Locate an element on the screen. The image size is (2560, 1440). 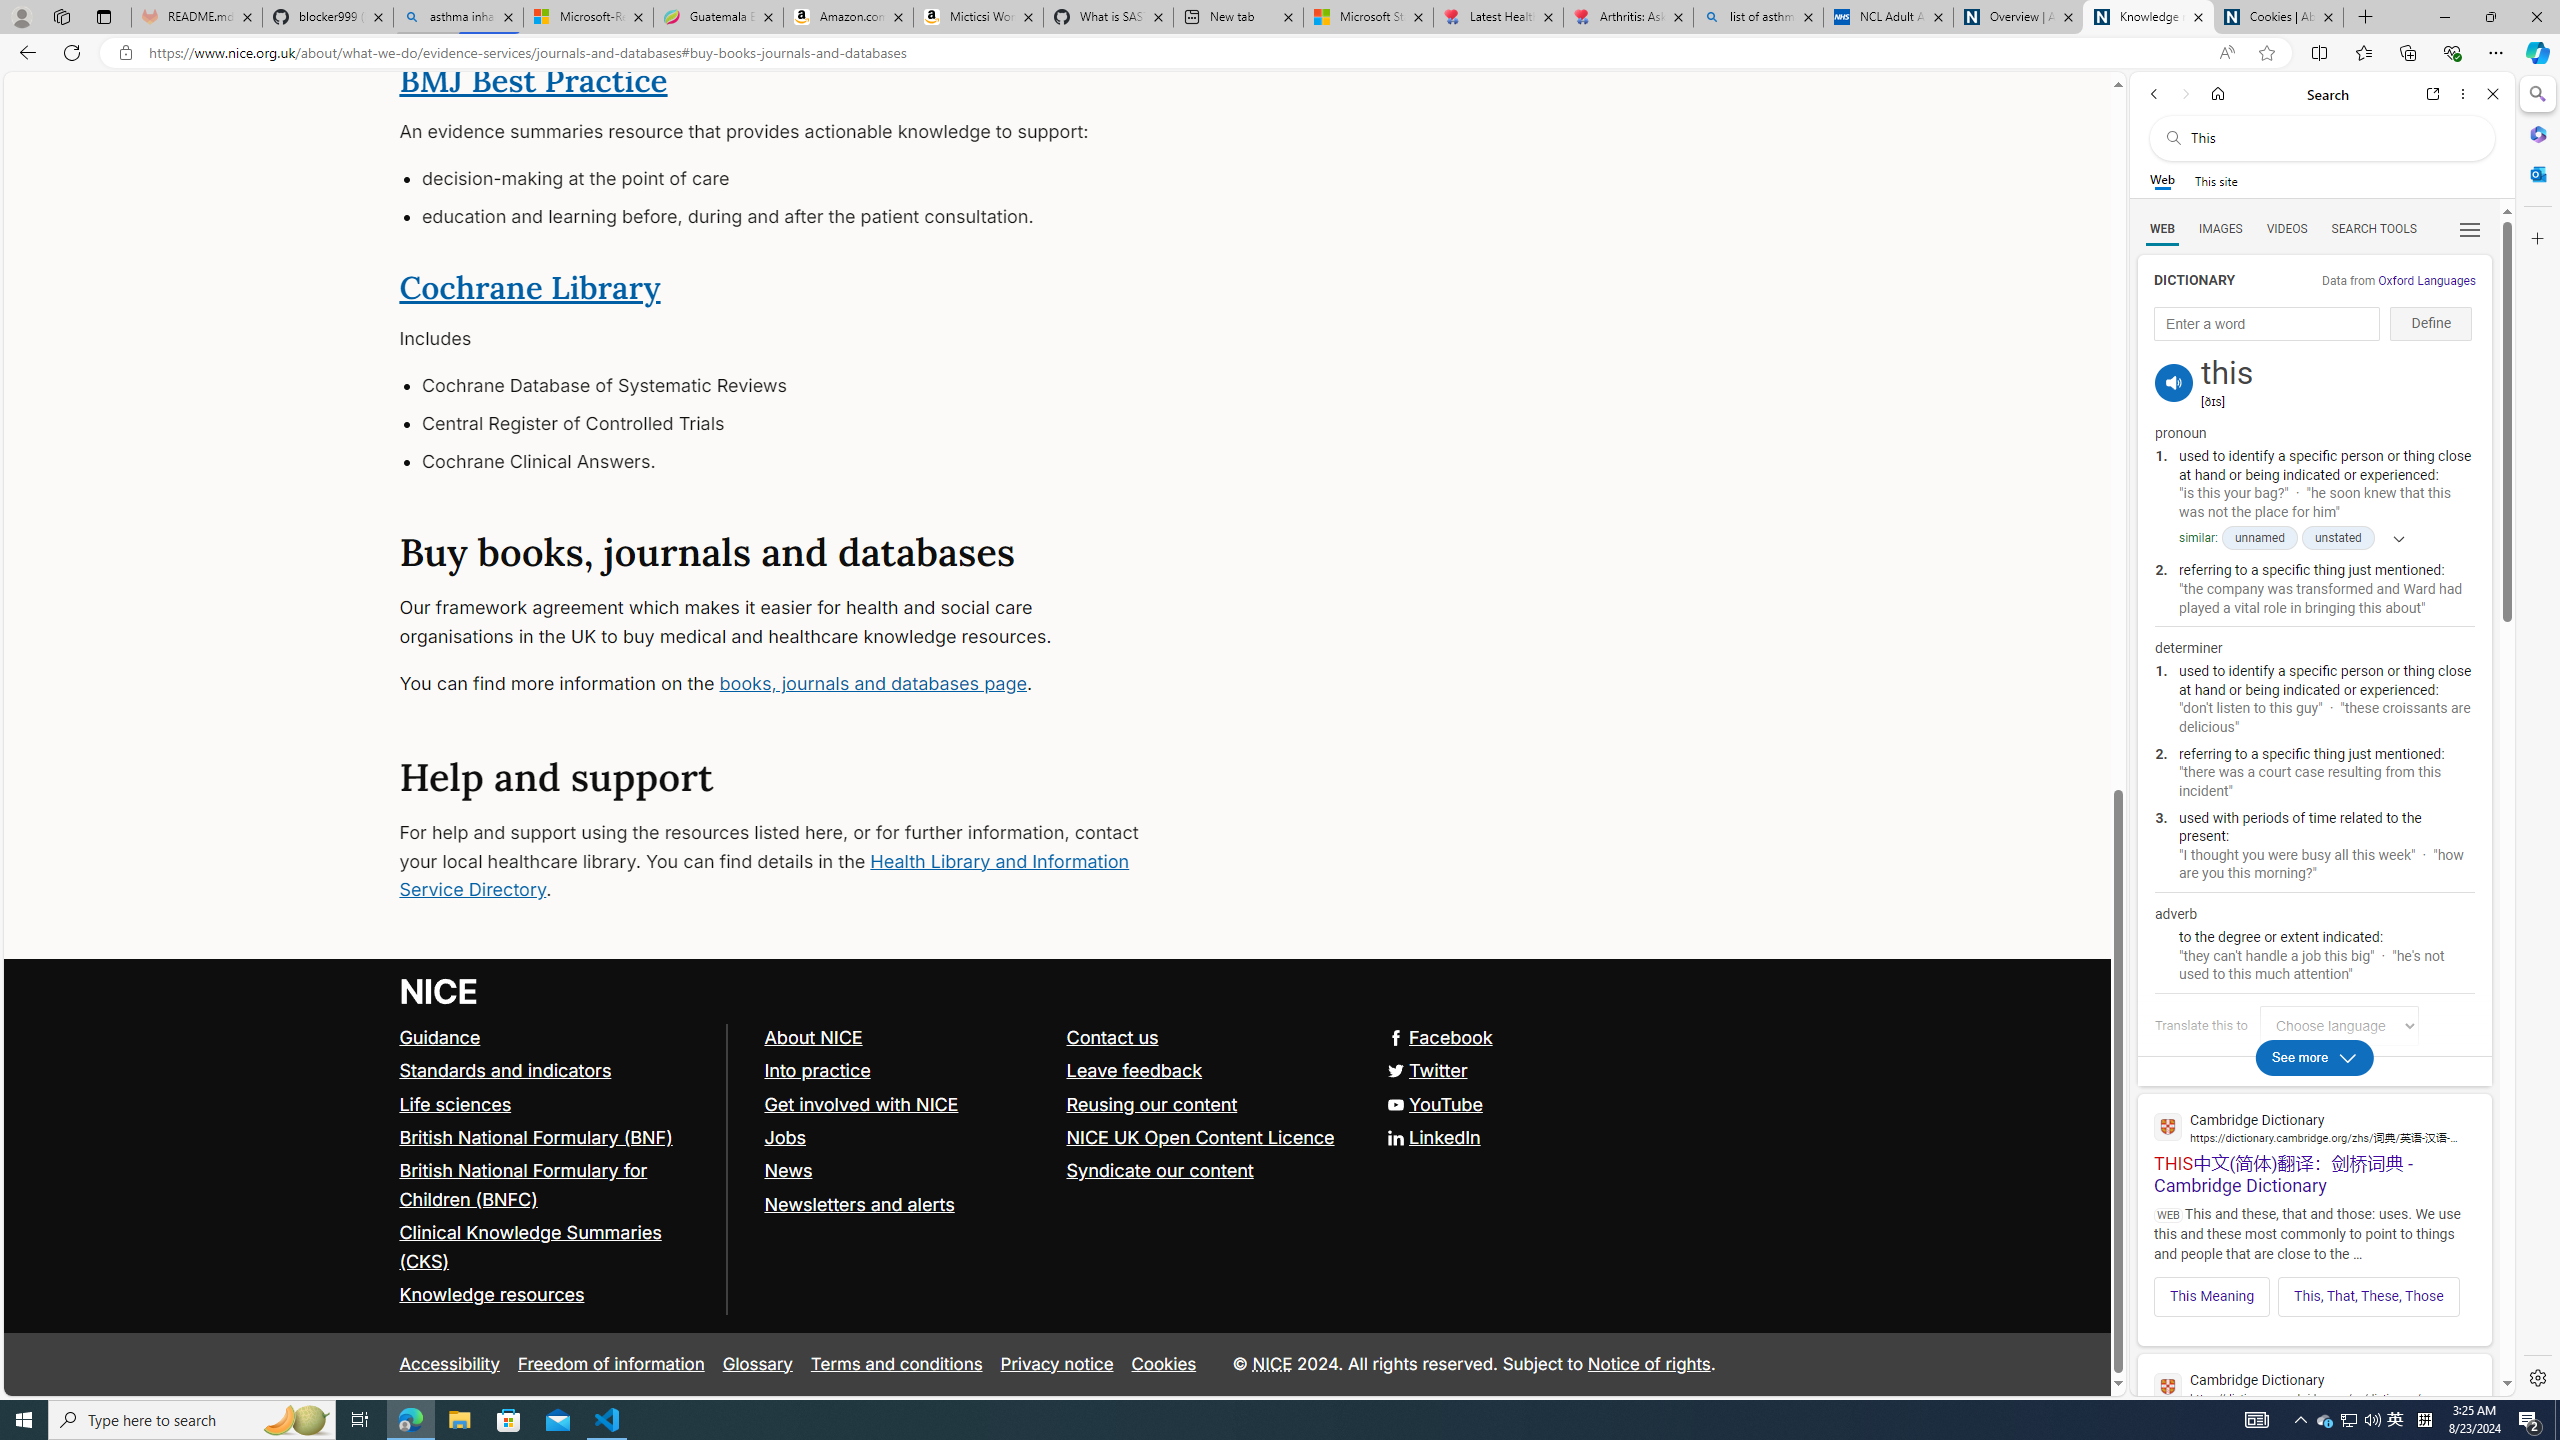
VIDEOS is located at coordinates (2287, 229).